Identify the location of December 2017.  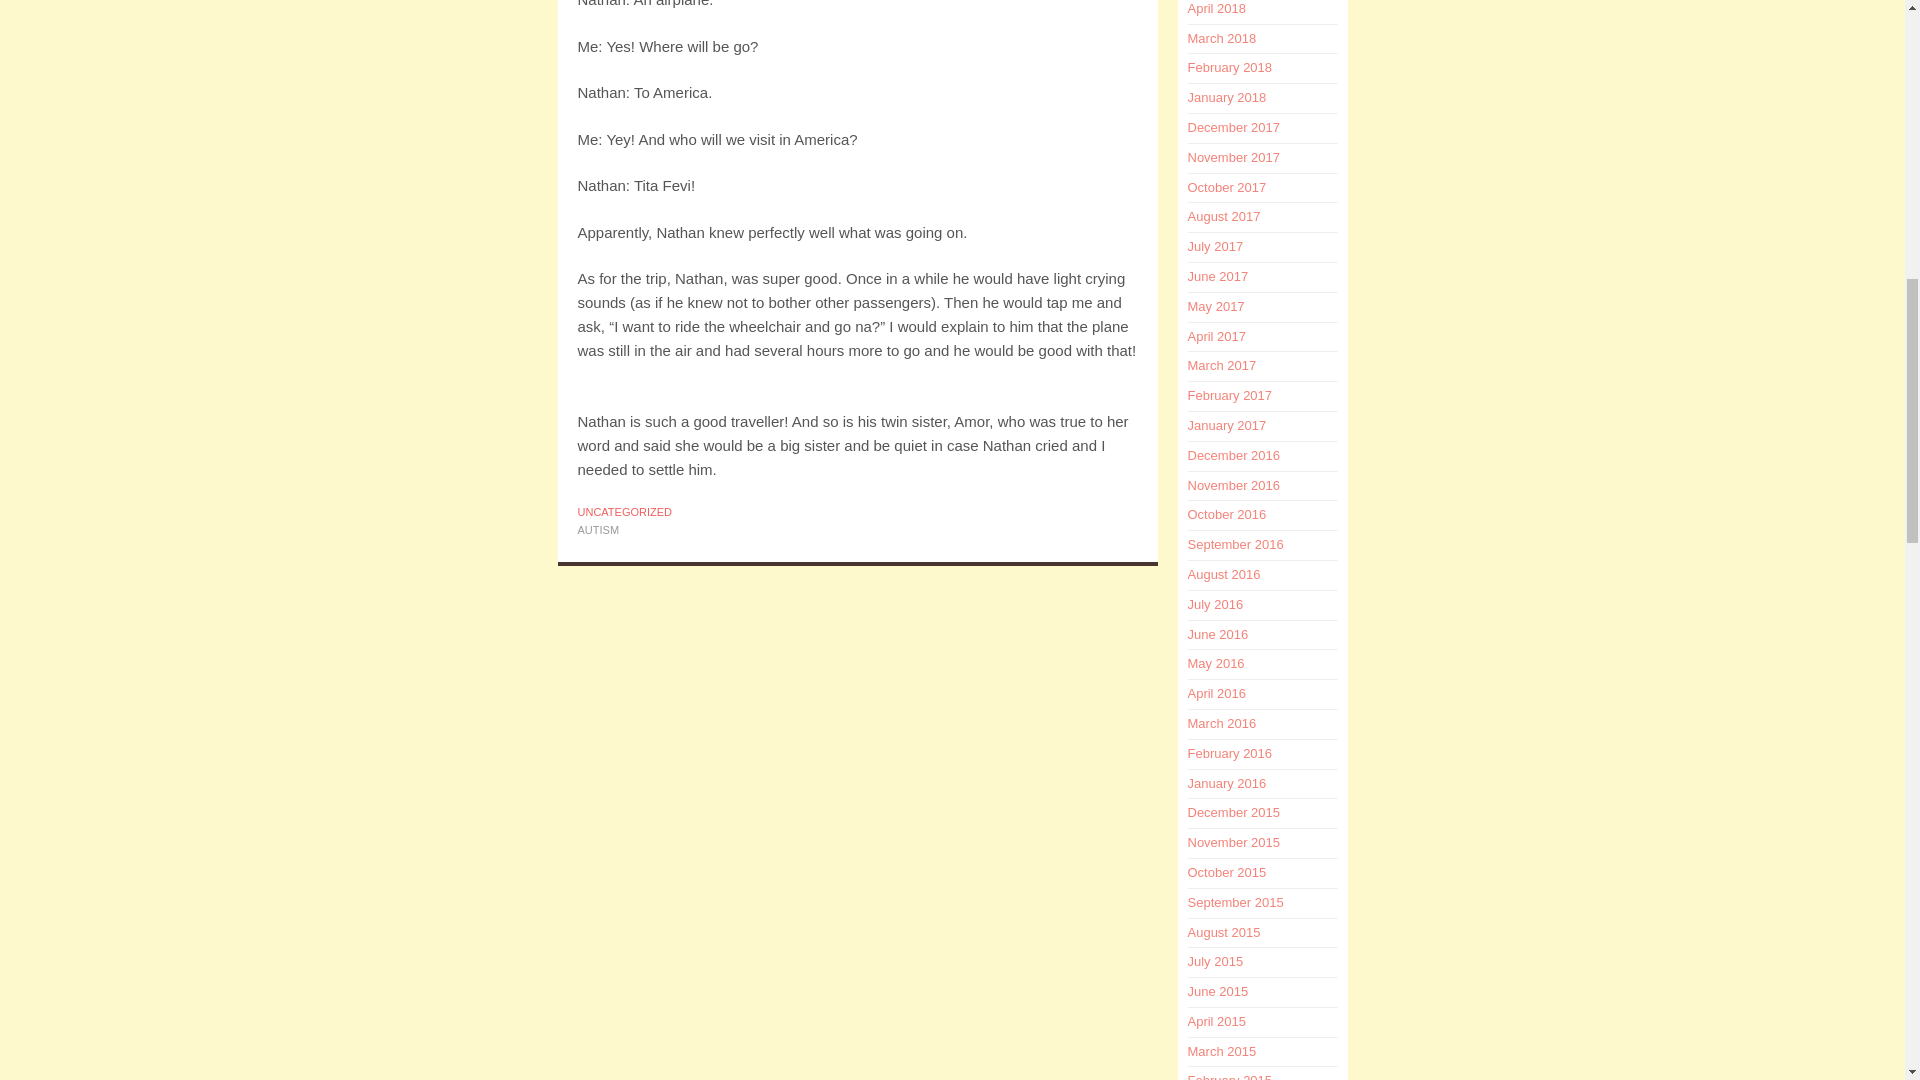
(1234, 127).